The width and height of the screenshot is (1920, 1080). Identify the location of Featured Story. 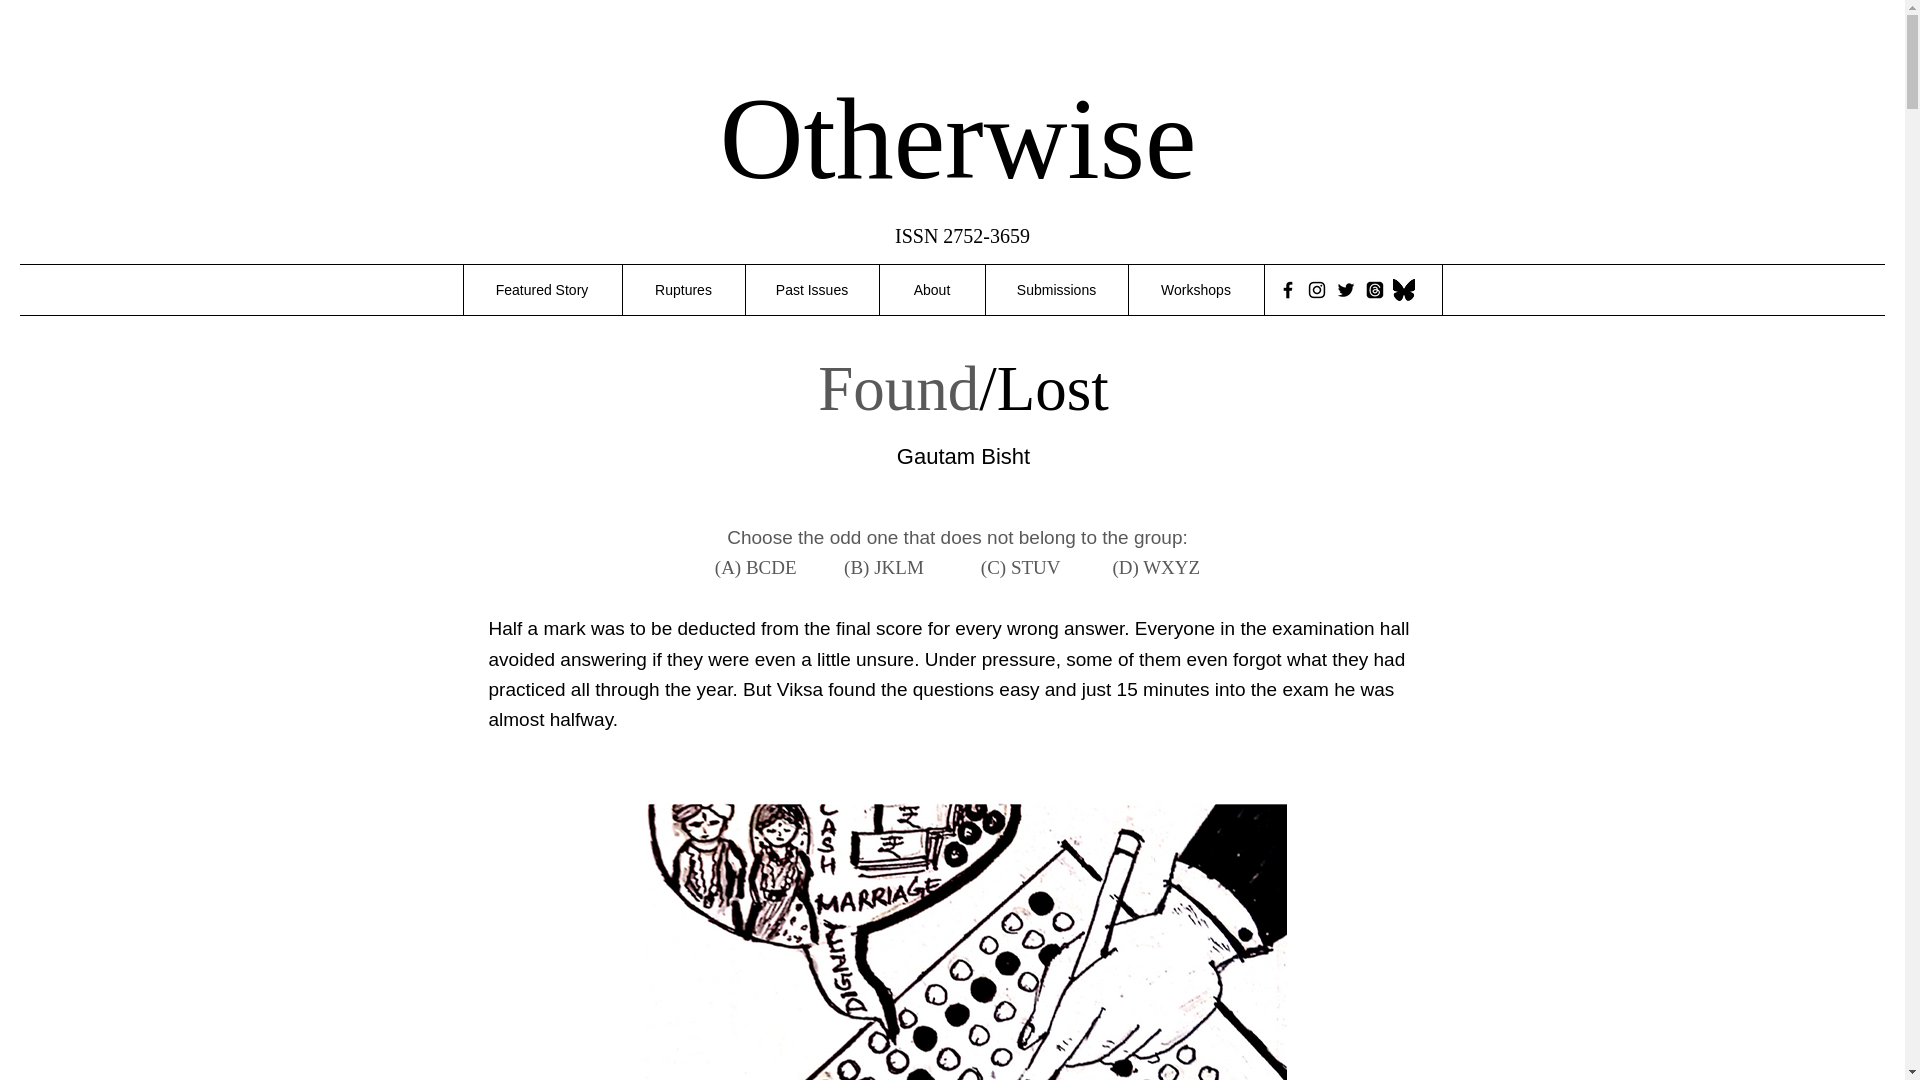
(541, 290).